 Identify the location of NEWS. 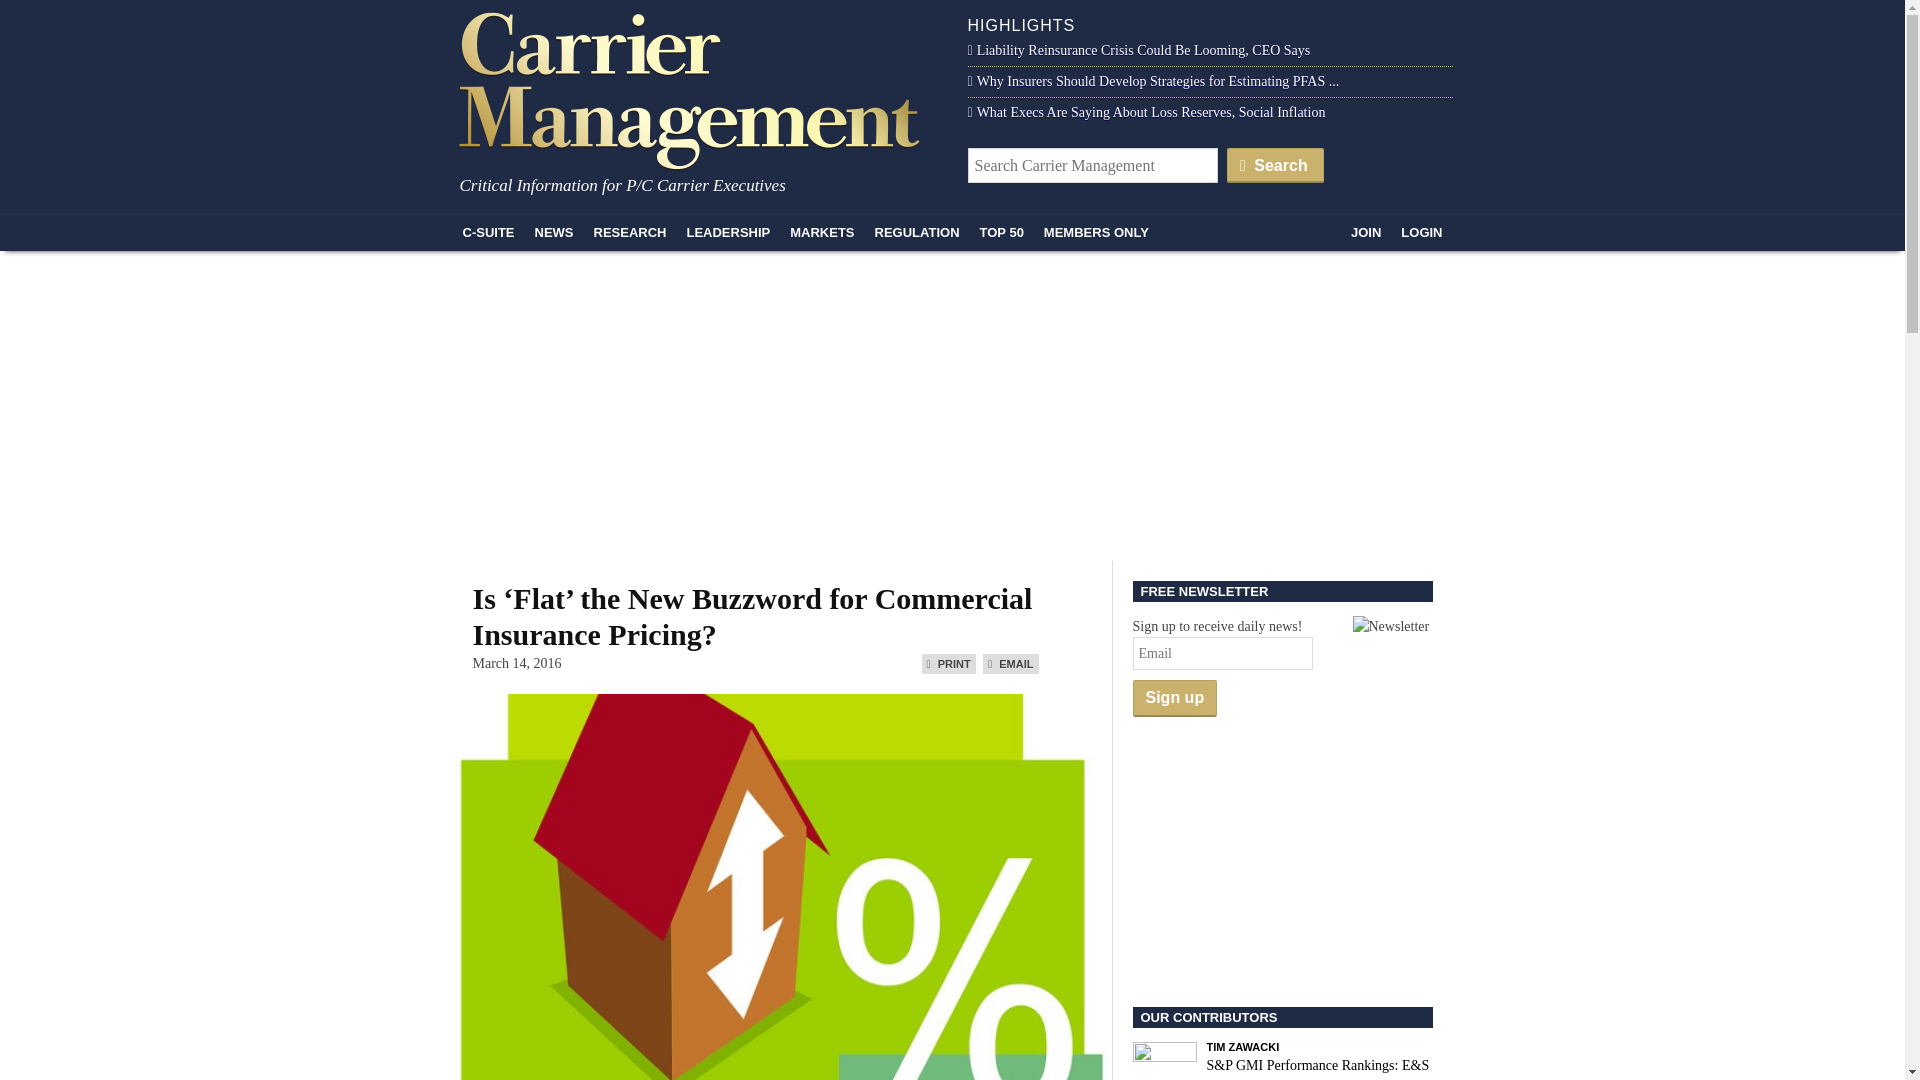
(554, 232).